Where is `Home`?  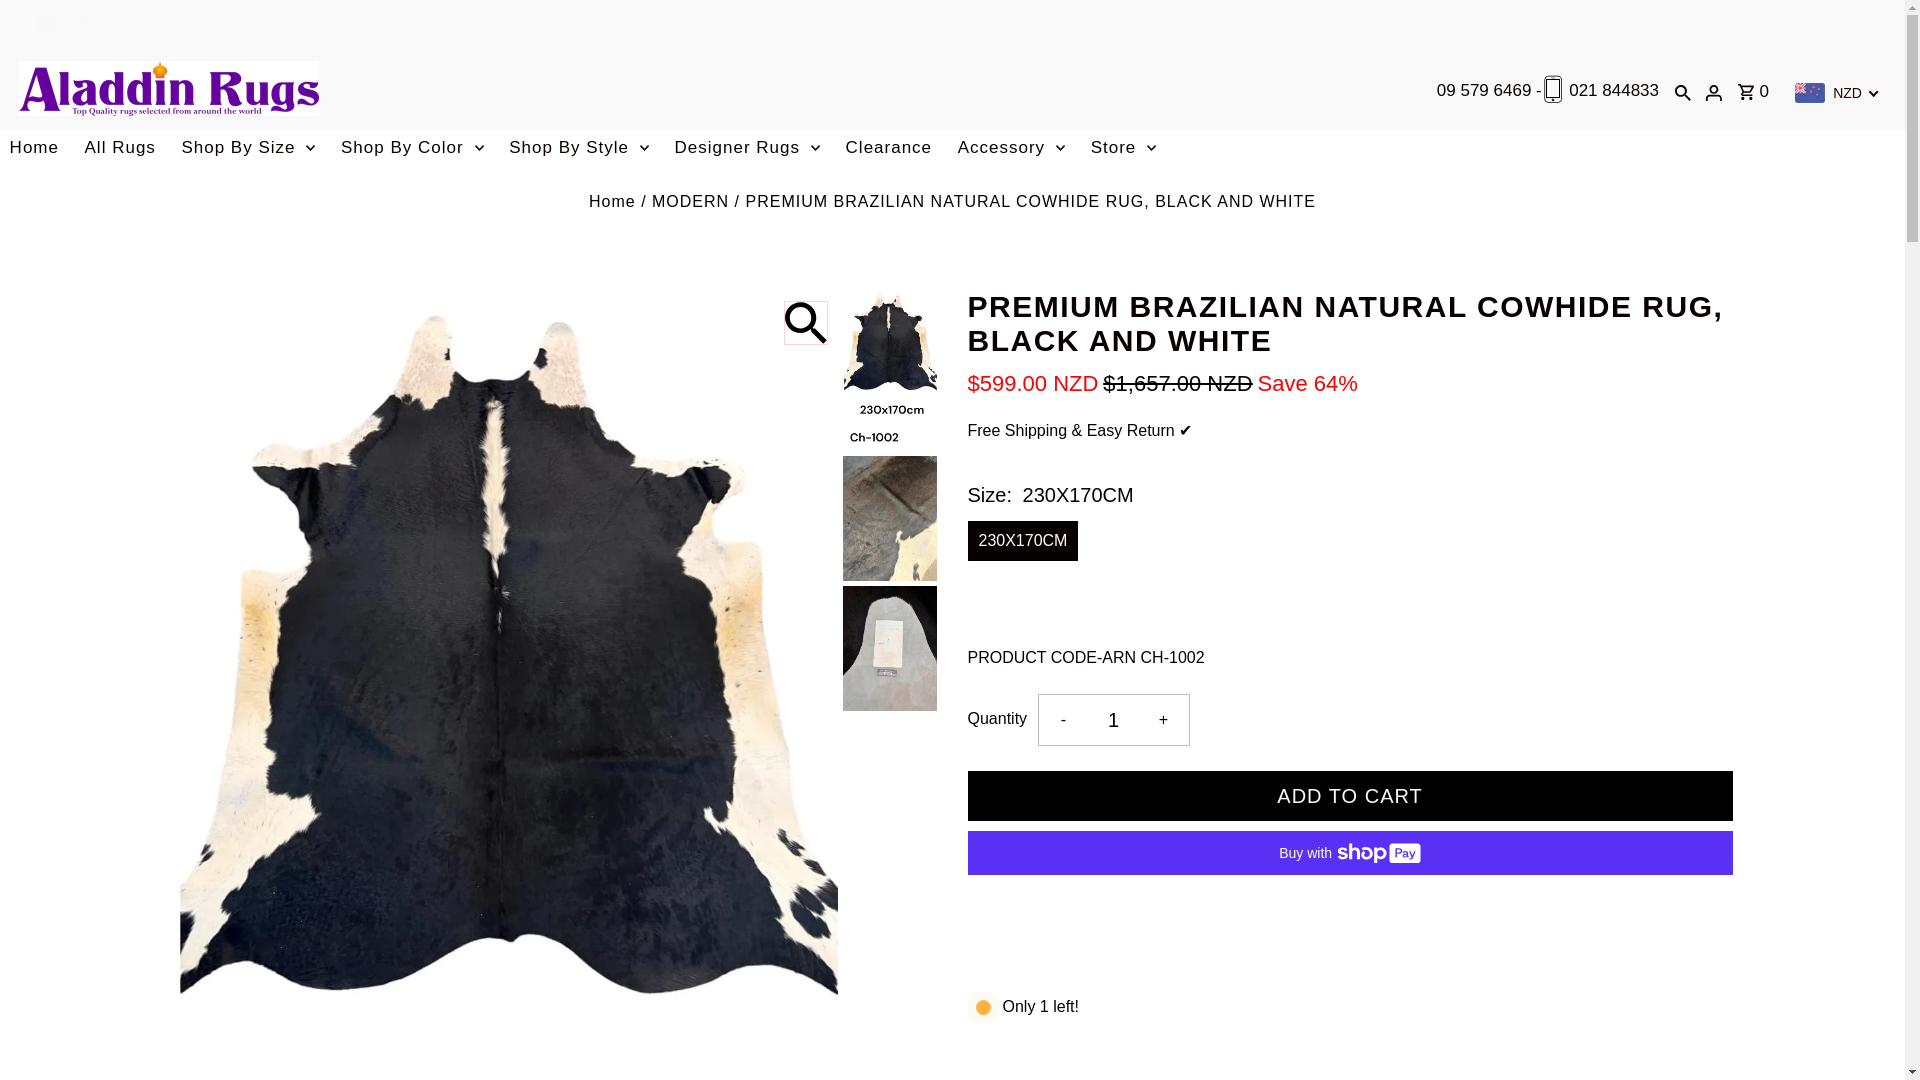 Home is located at coordinates (612, 201).